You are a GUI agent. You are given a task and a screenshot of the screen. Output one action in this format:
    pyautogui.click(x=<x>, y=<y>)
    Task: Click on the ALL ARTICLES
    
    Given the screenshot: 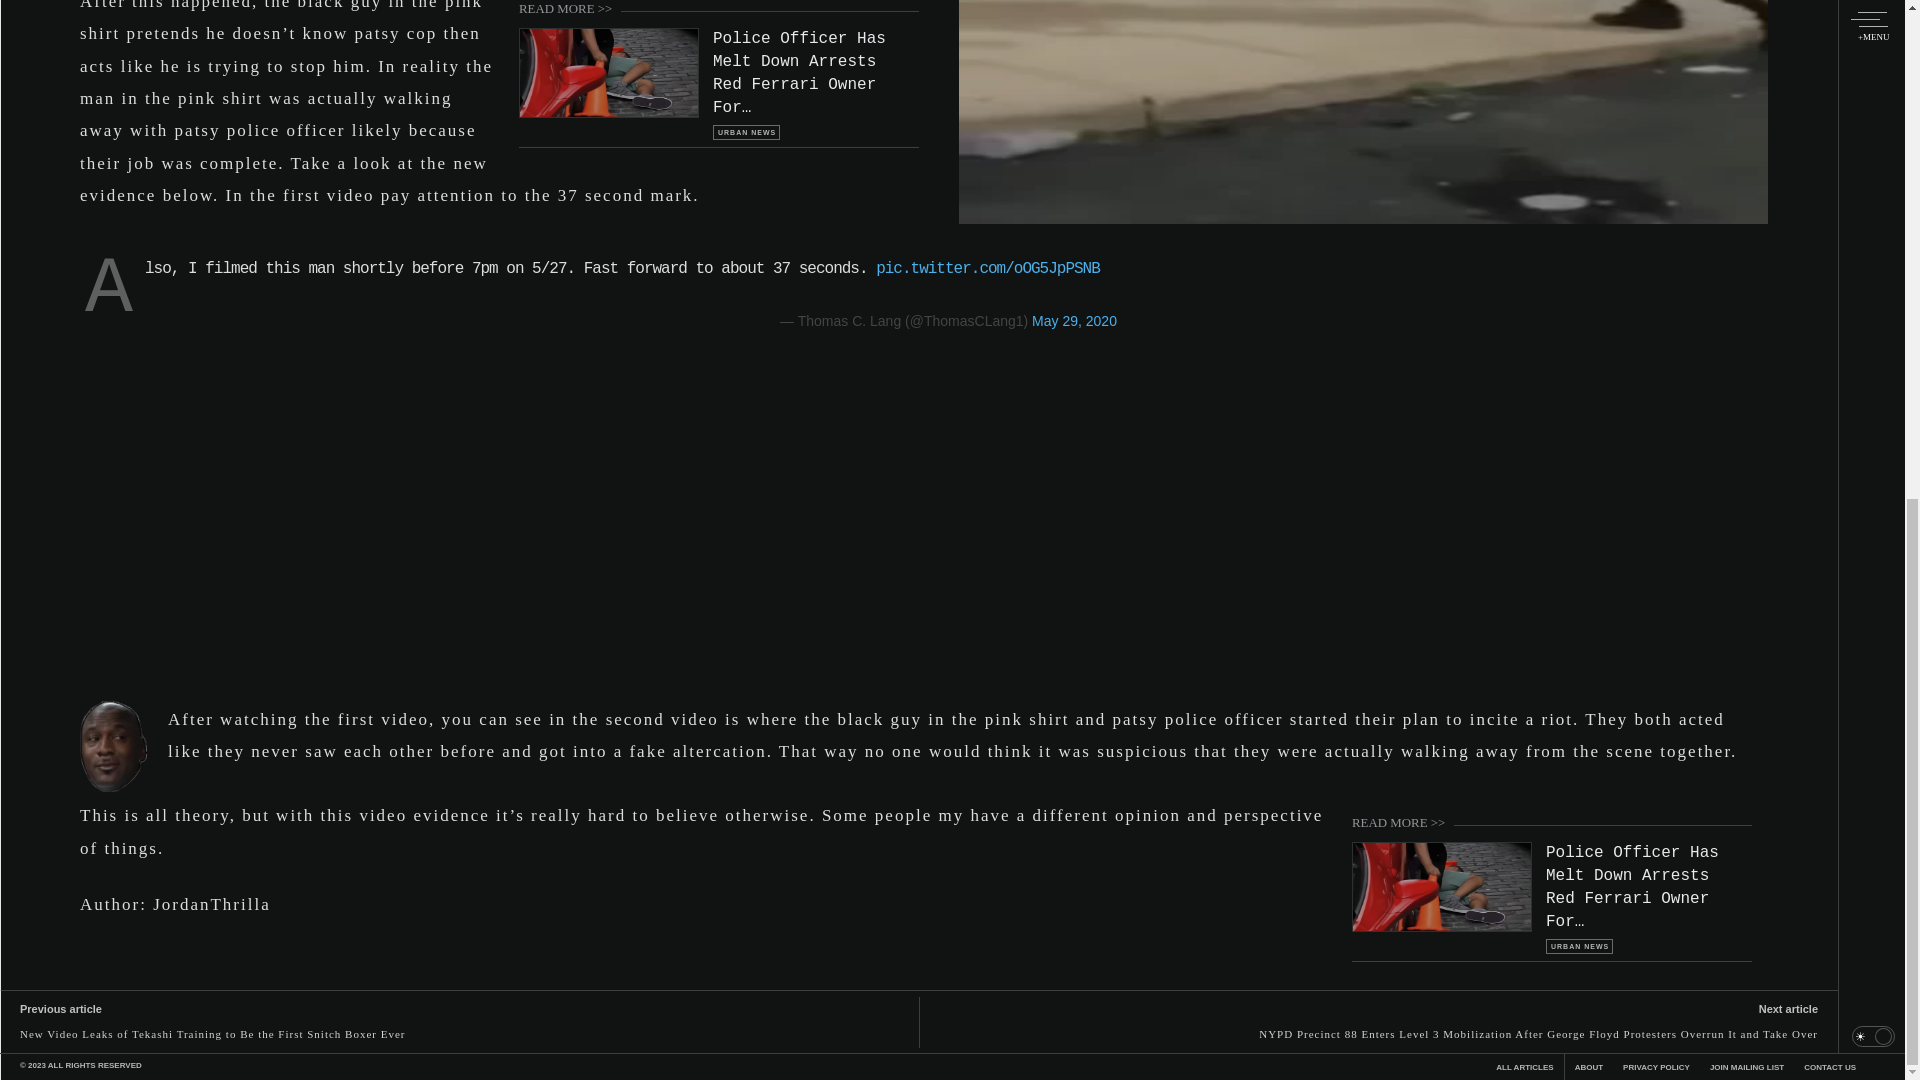 What is the action you would take?
    pyautogui.click(x=1524, y=1067)
    